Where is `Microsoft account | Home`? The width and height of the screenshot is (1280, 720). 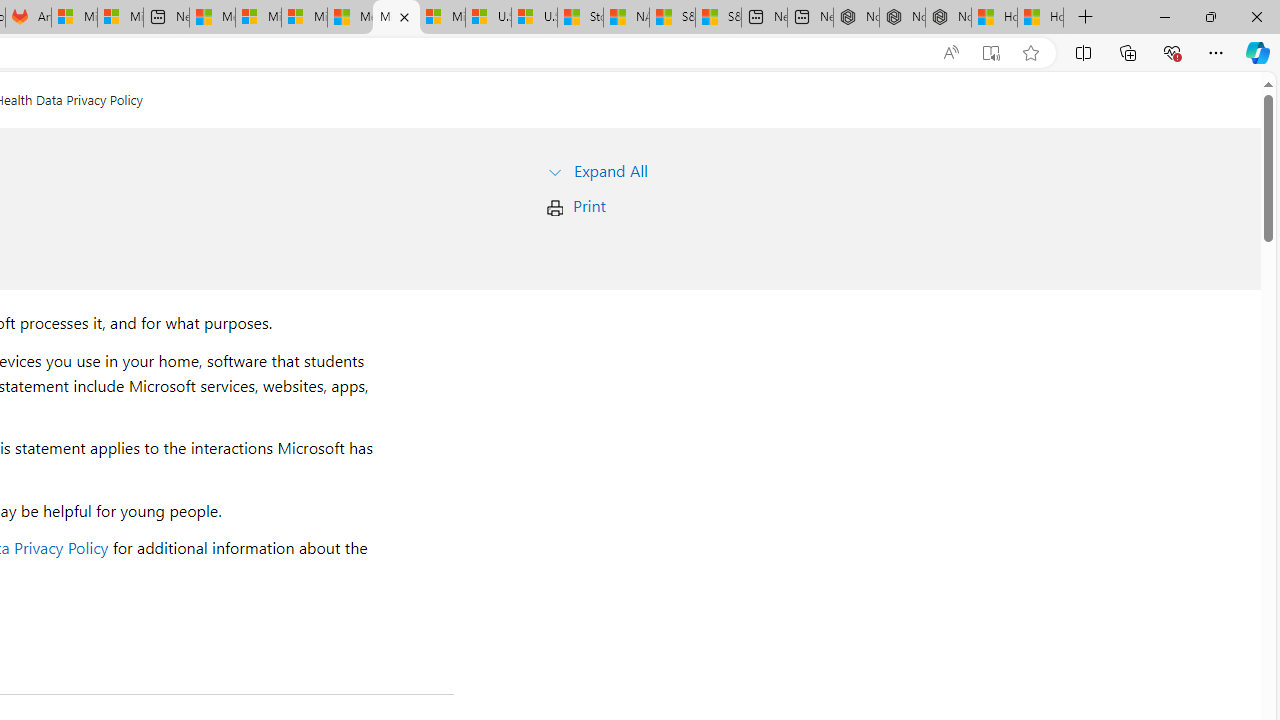
Microsoft account | Home is located at coordinates (304, 18).